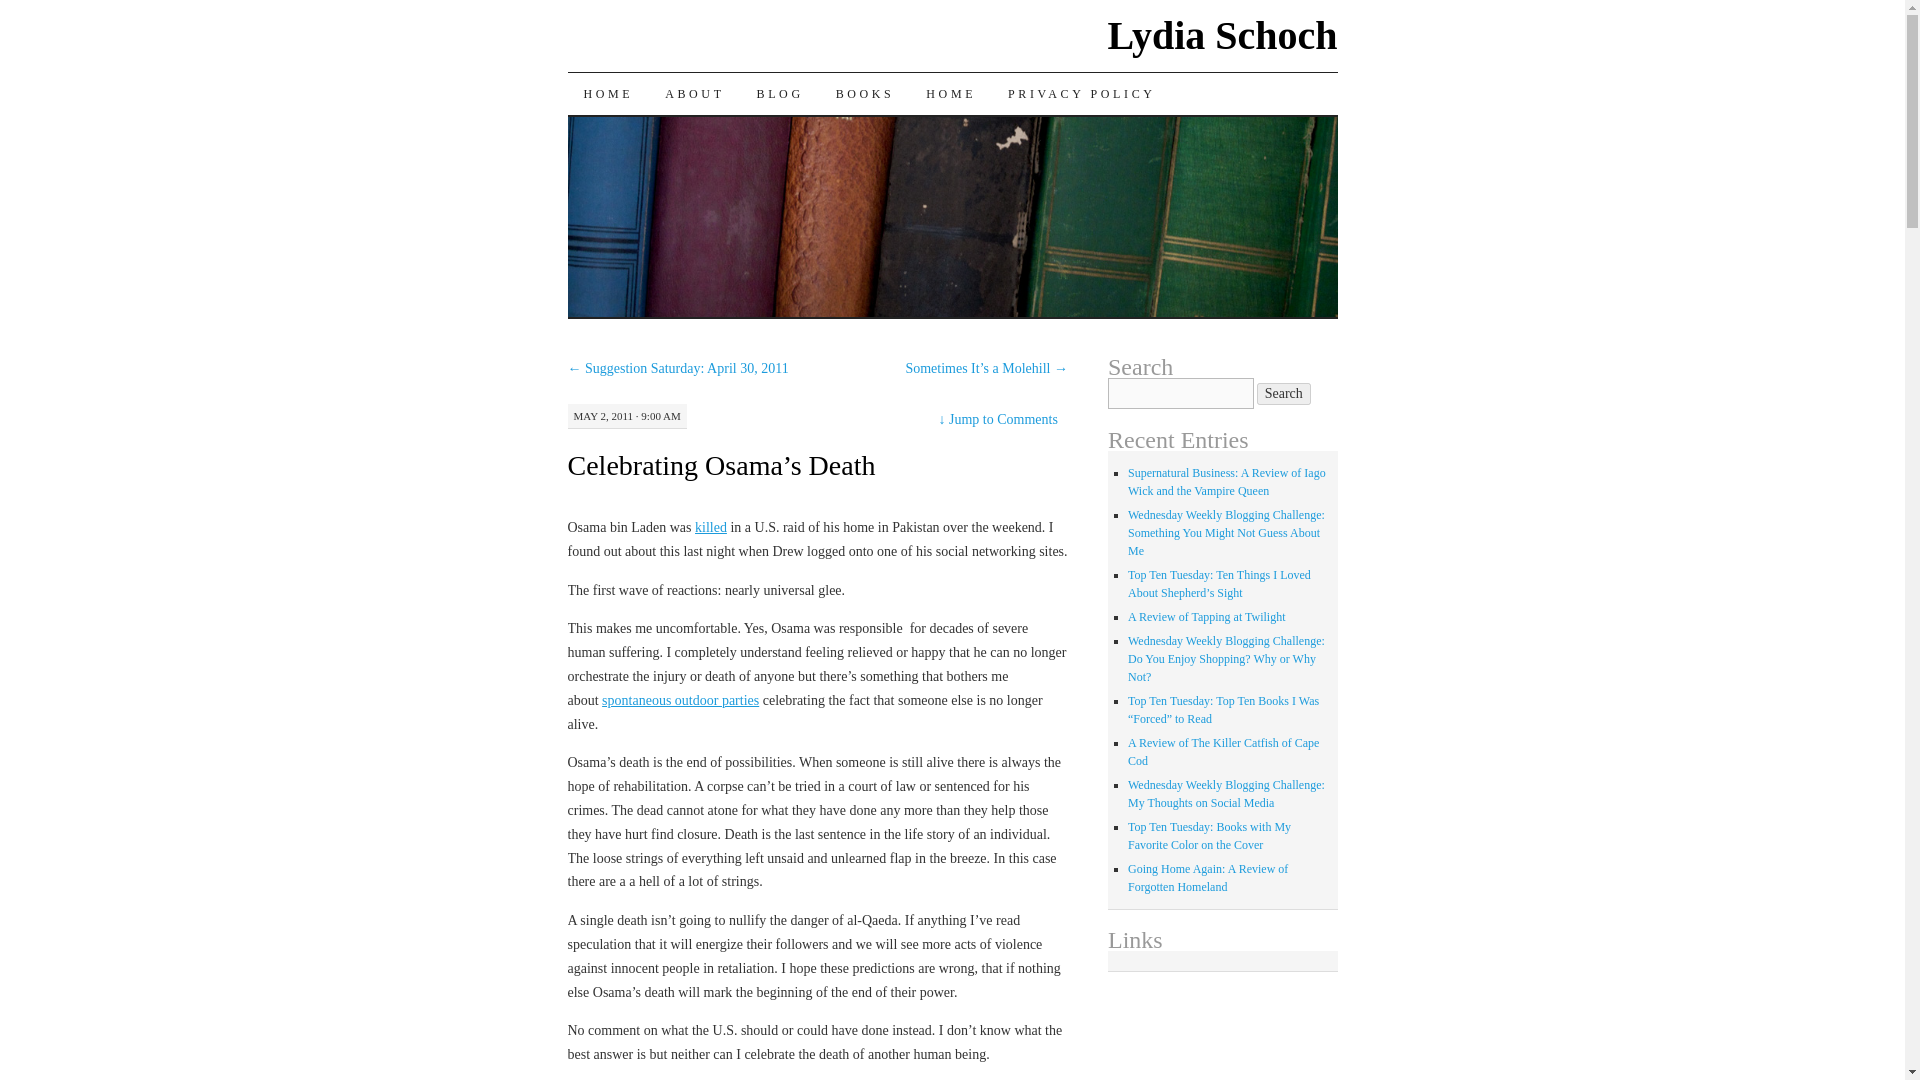  Describe the element at coordinates (951, 94) in the screenshot. I see `HOME` at that location.